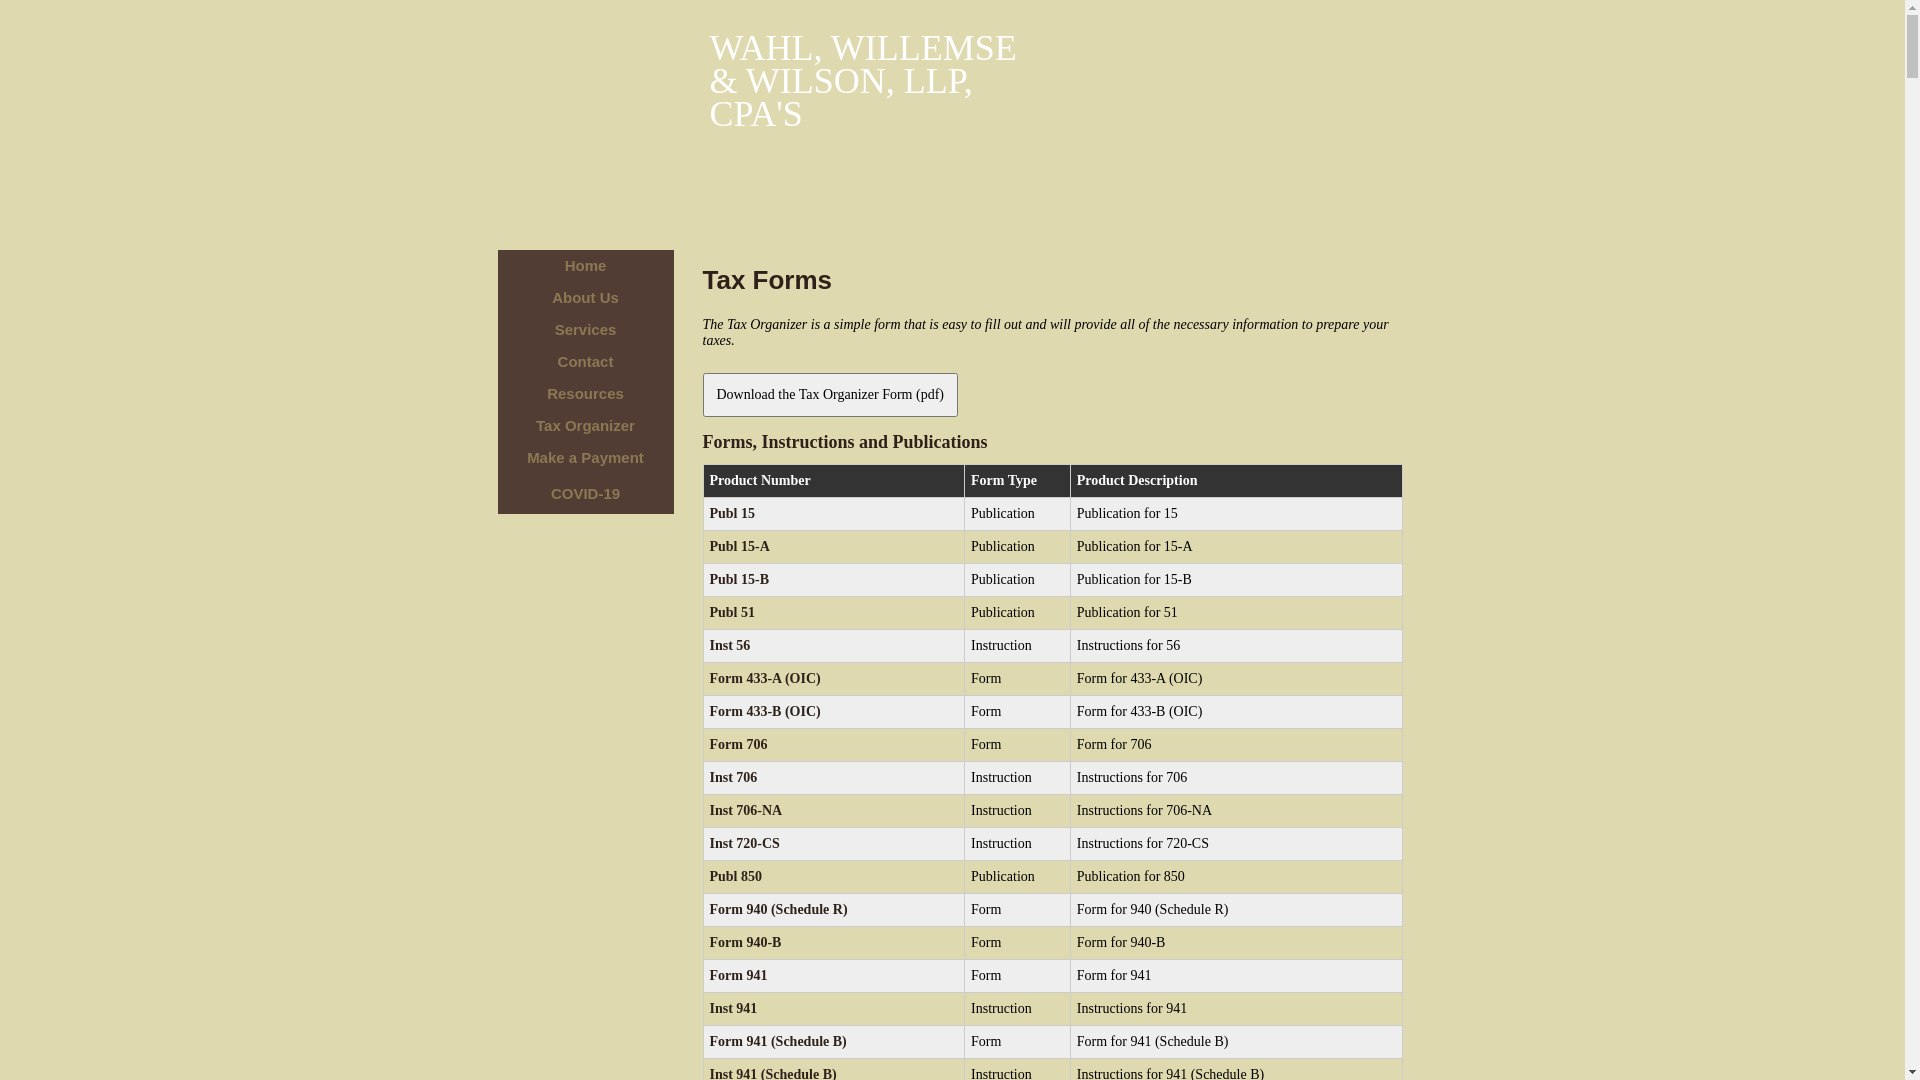 The height and width of the screenshot is (1080, 1920). I want to click on COVID-19, so click(586, 494).